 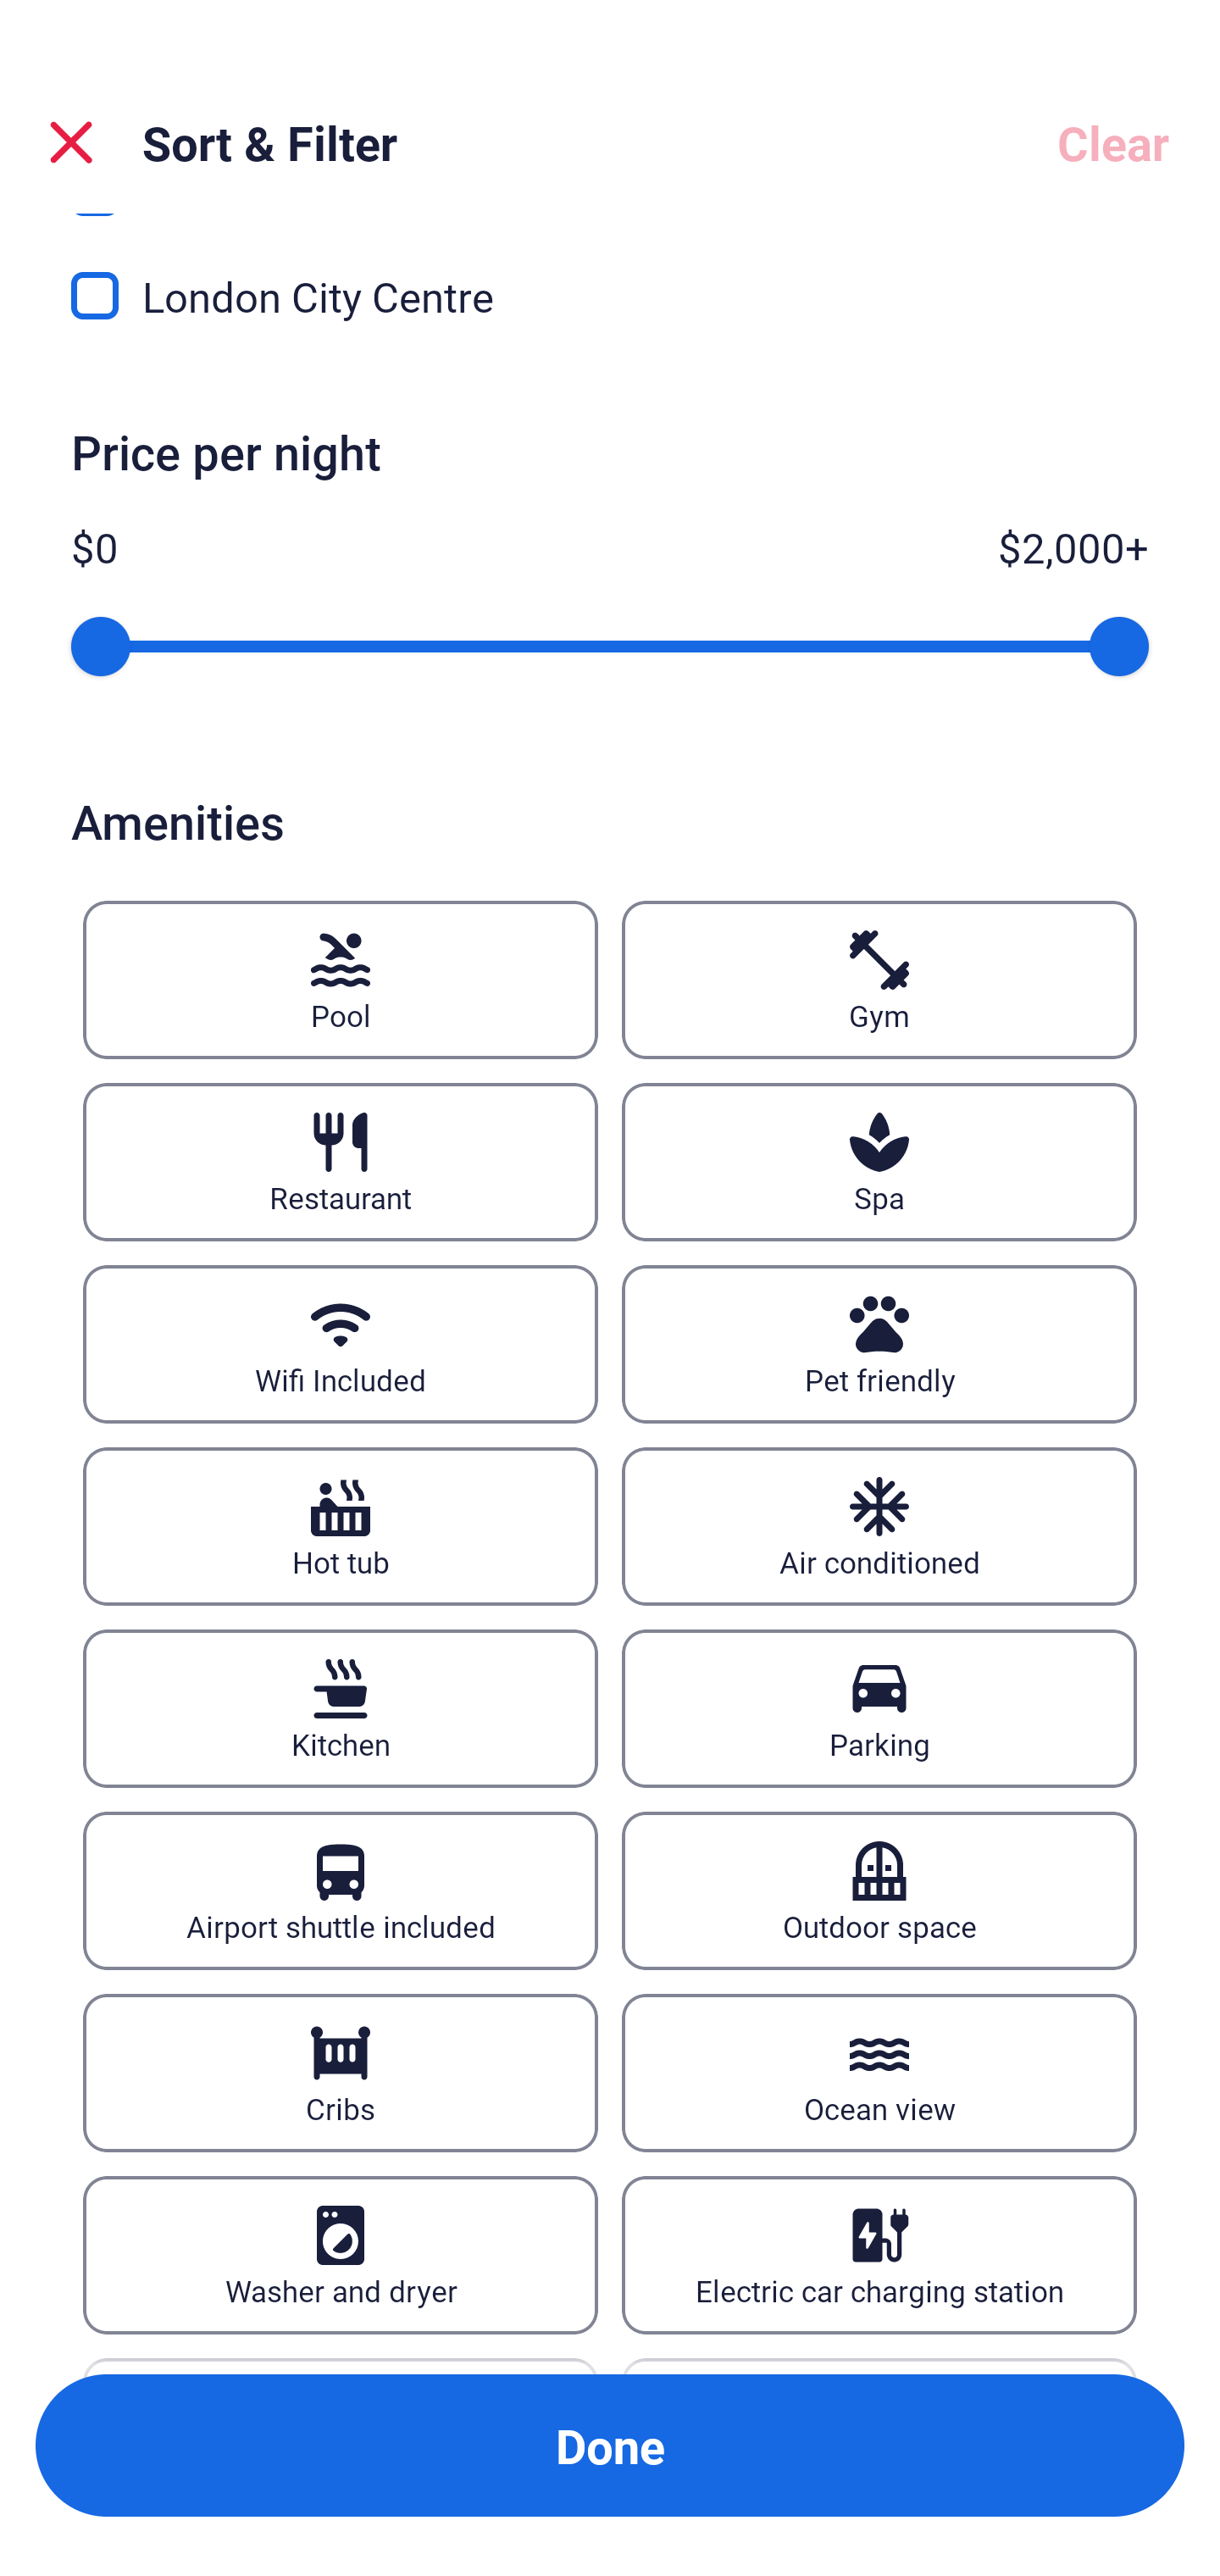 What do you see at coordinates (879, 1890) in the screenshot?
I see `Outdoor space` at bounding box center [879, 1890].